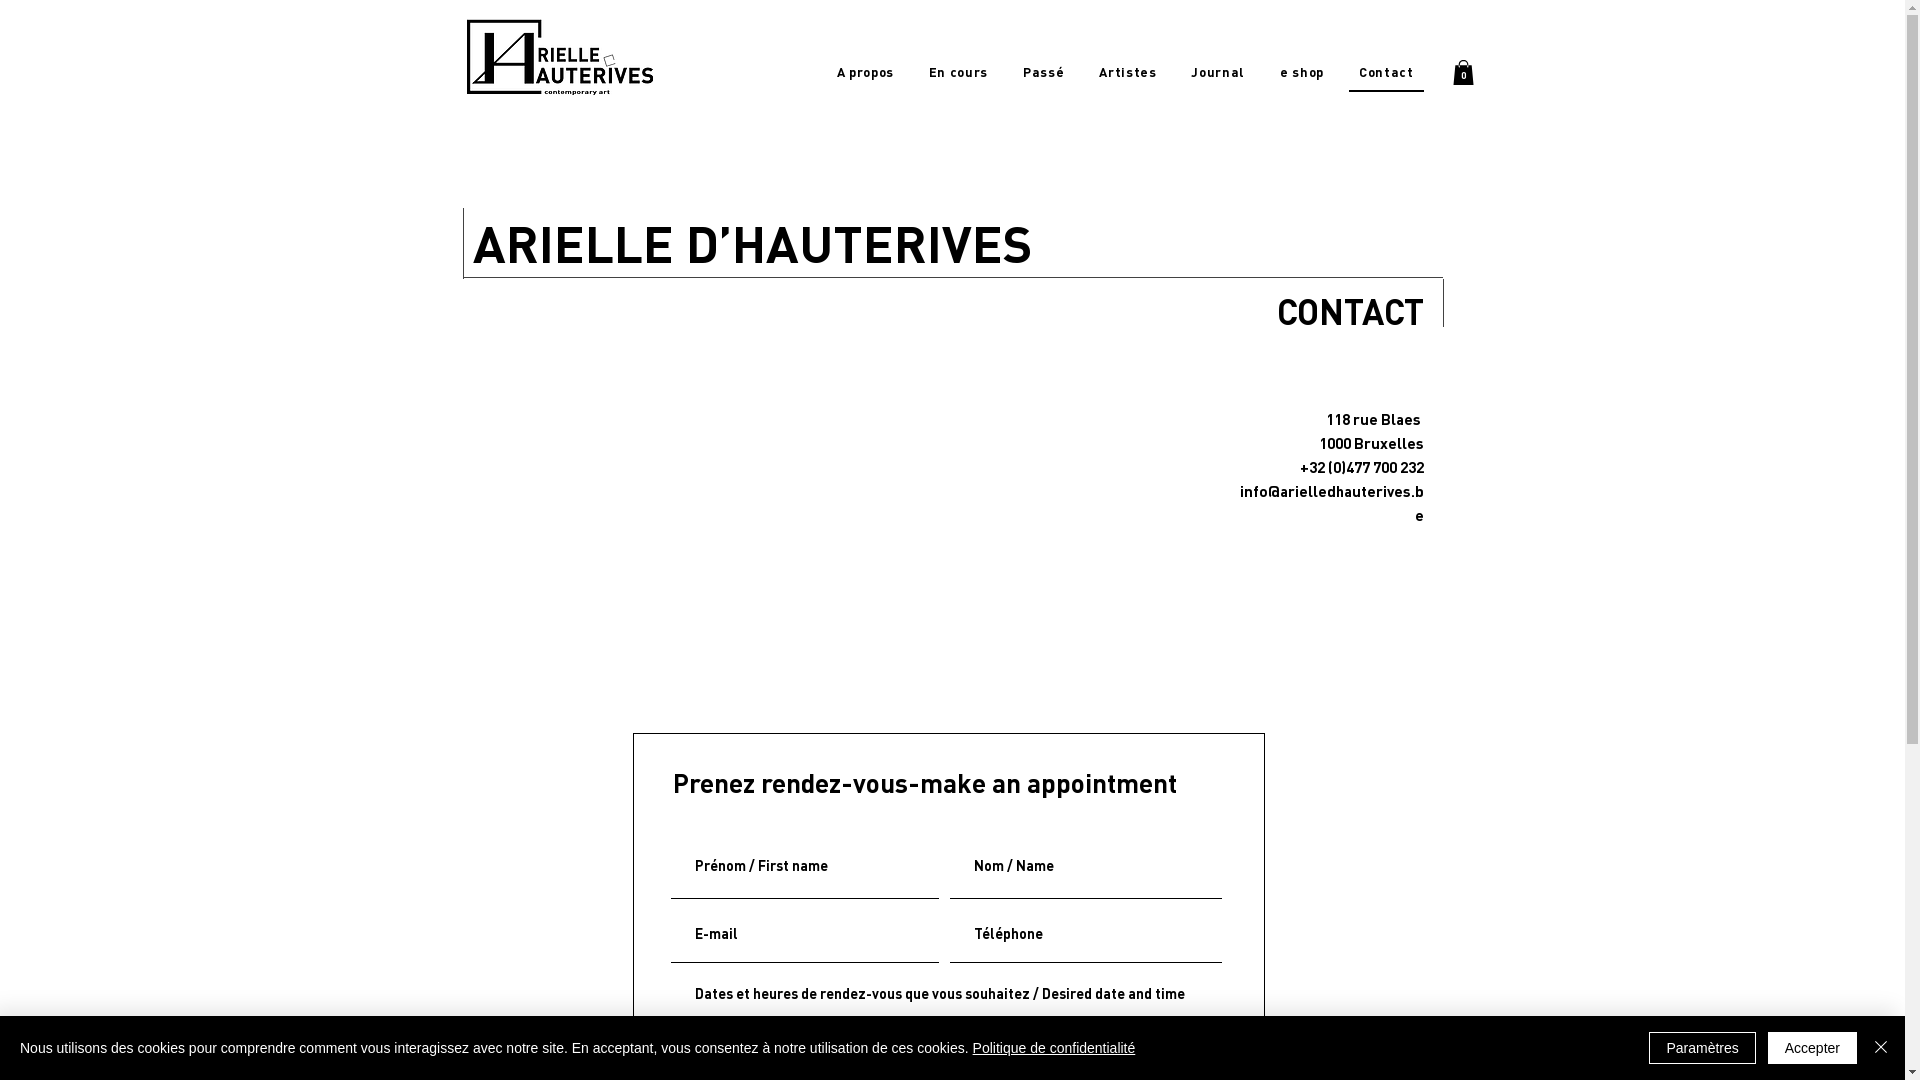  What do you see at coordinates (1462, 72) in the screenshot?
I see `0` at bounding box center [1462, 72].